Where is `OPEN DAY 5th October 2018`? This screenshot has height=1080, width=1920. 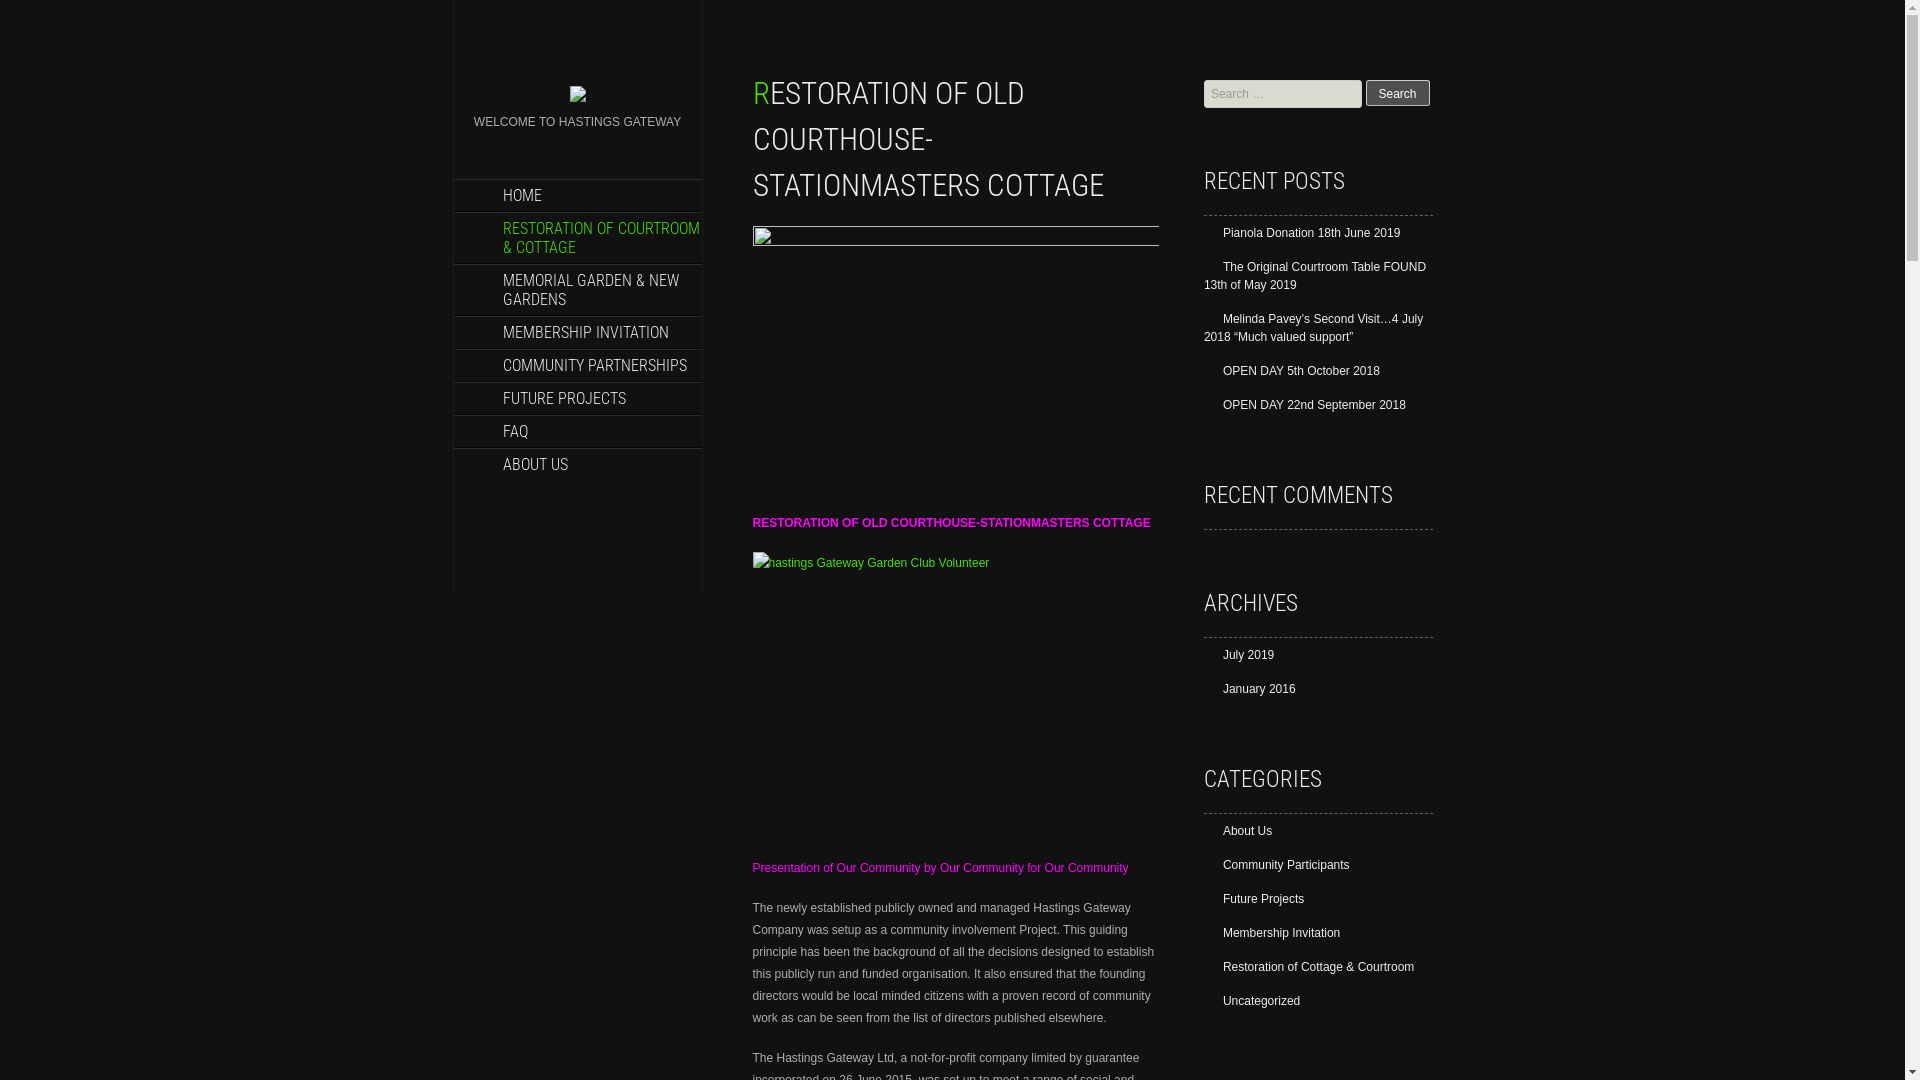 OPEN DAY 5th October 2018 is located at coordinates (1292, 371).